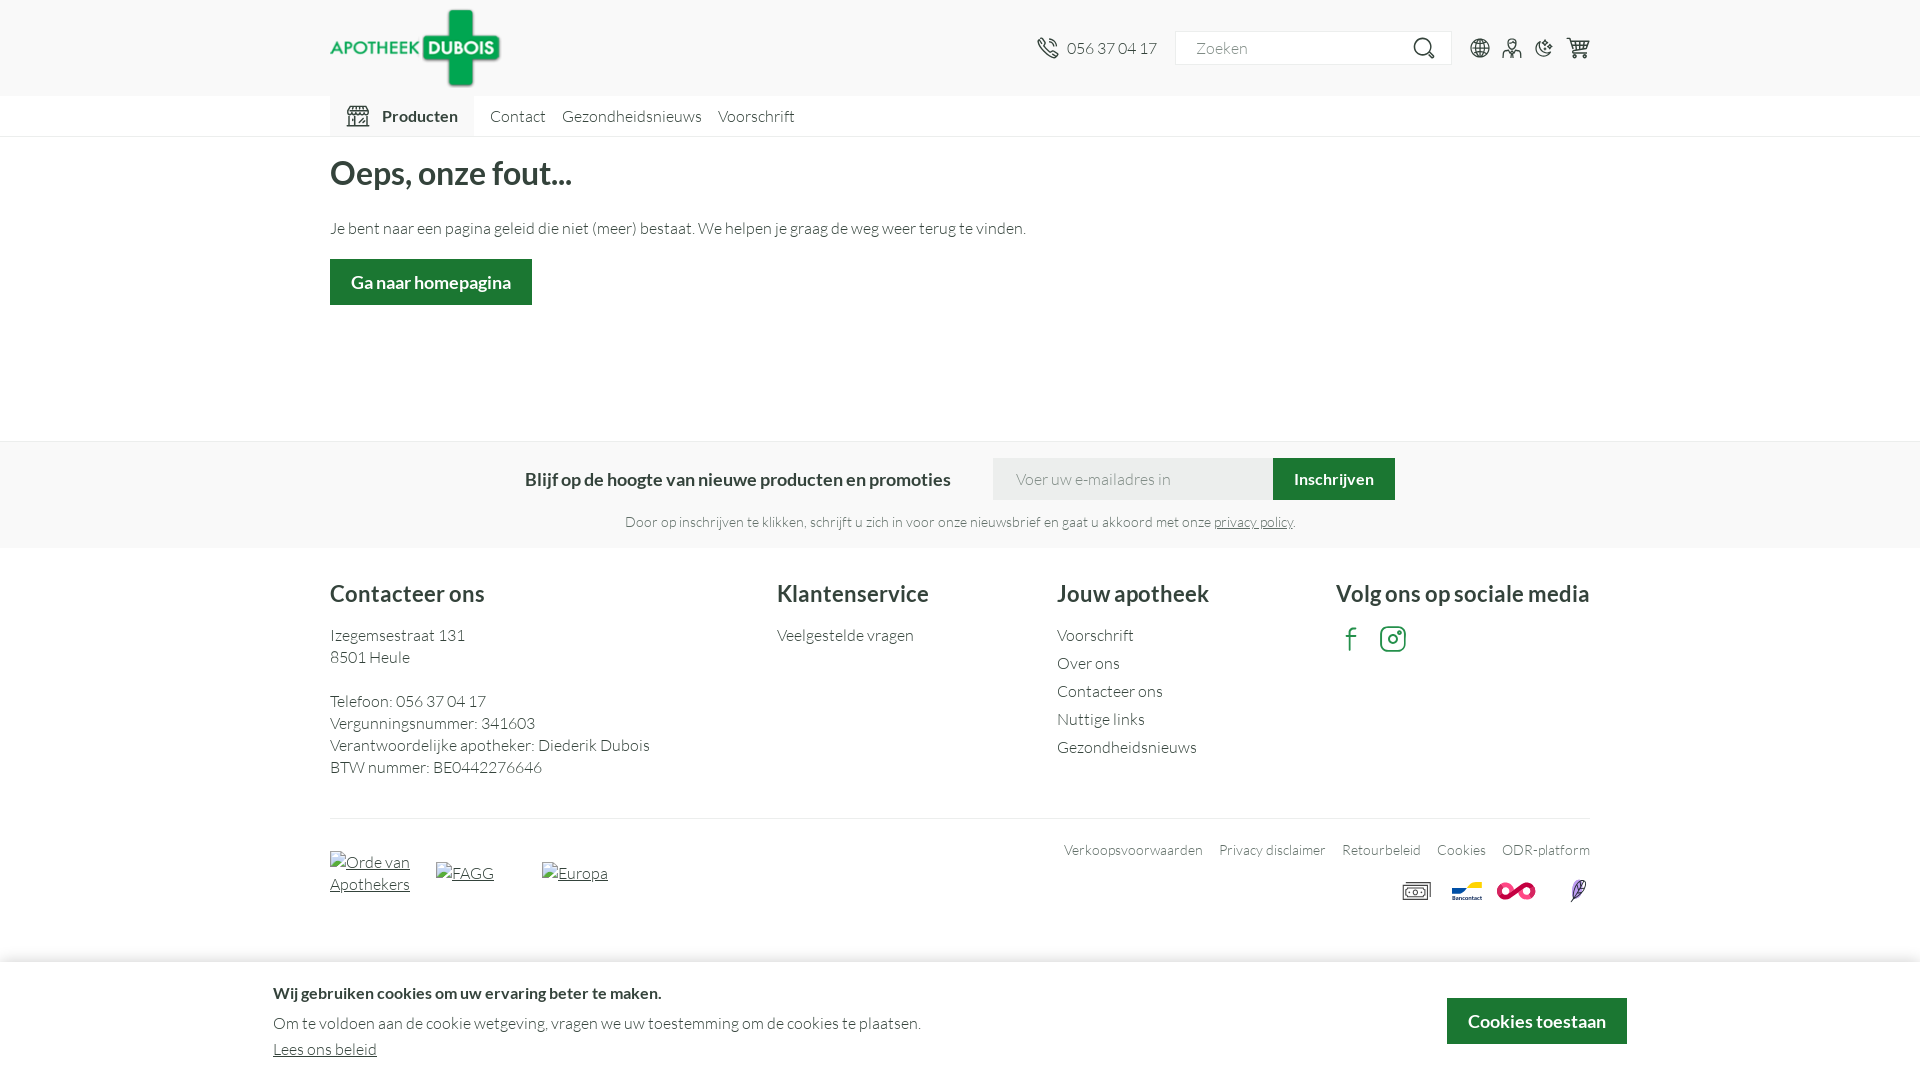  I want to click on Voorschrift, so click(756, 116).